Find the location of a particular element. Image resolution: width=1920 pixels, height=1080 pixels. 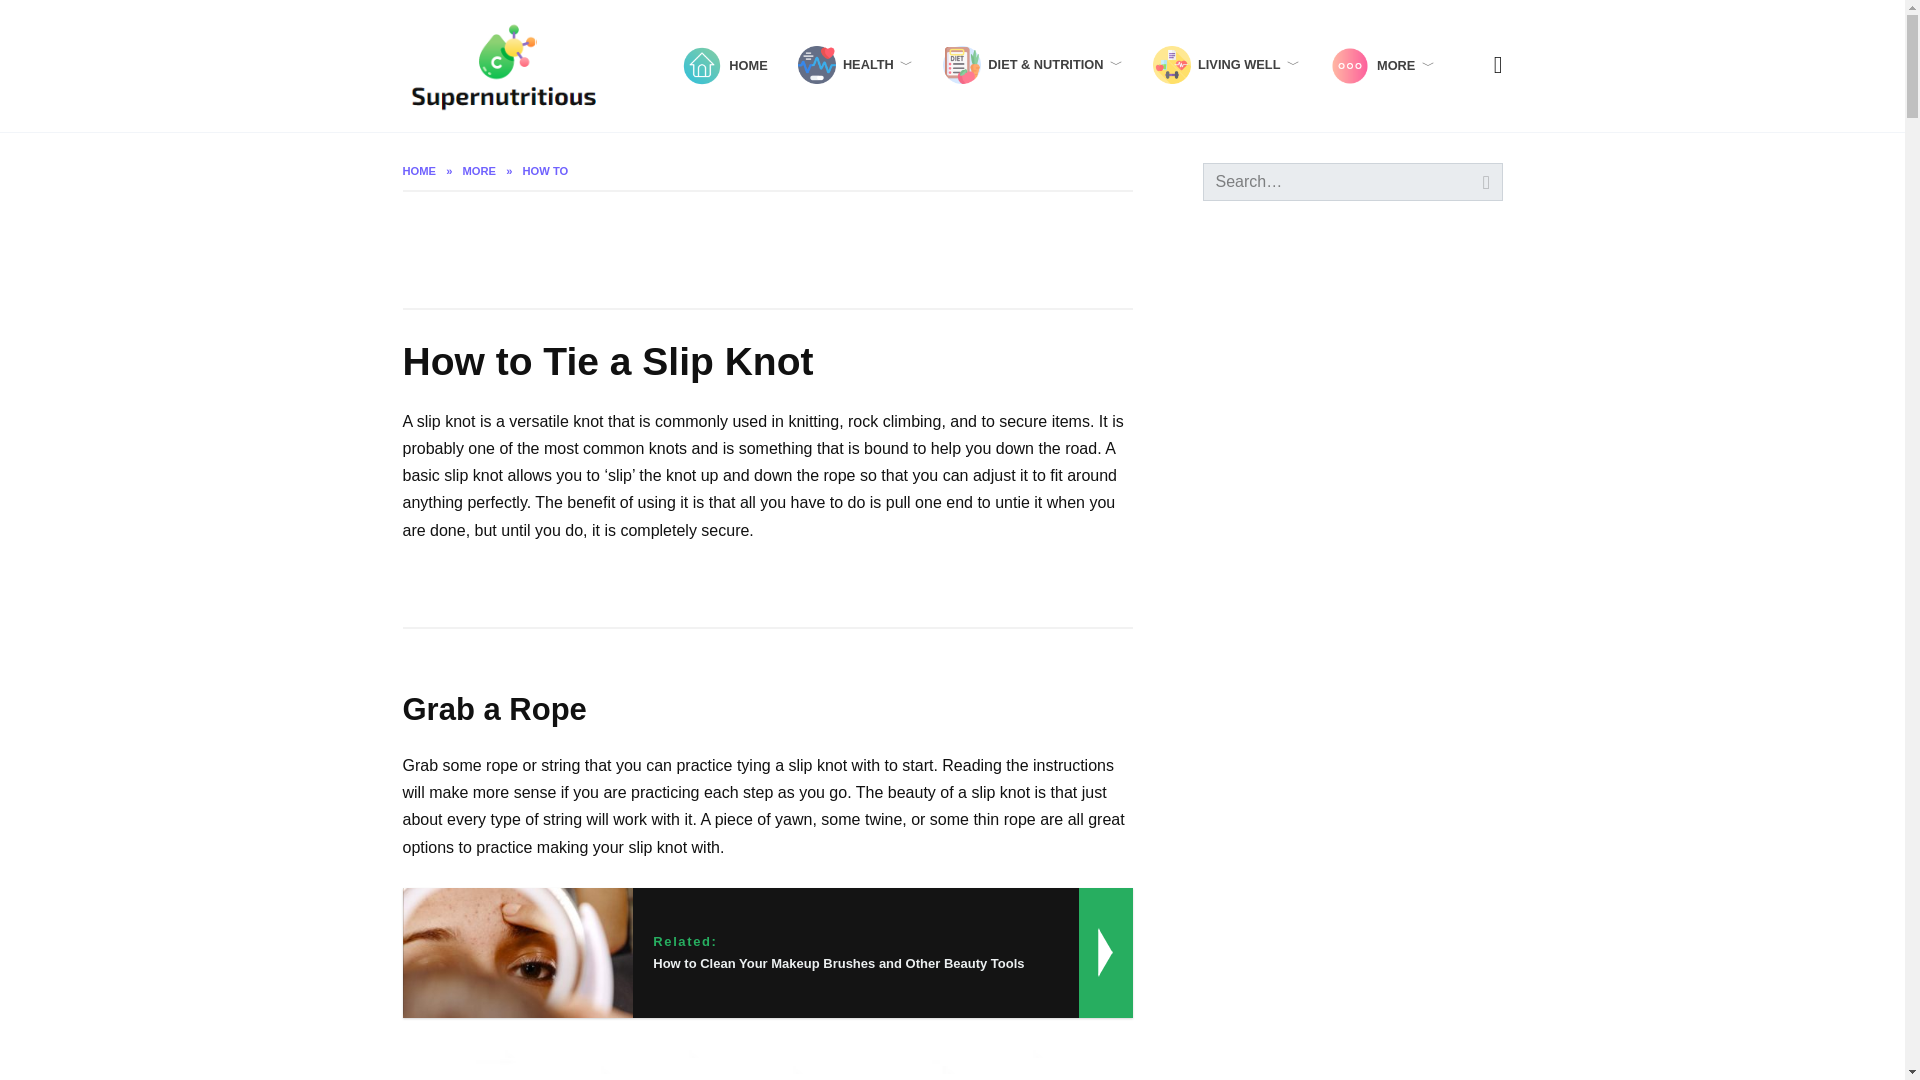

  HOME is located at coordinates (724, 66).